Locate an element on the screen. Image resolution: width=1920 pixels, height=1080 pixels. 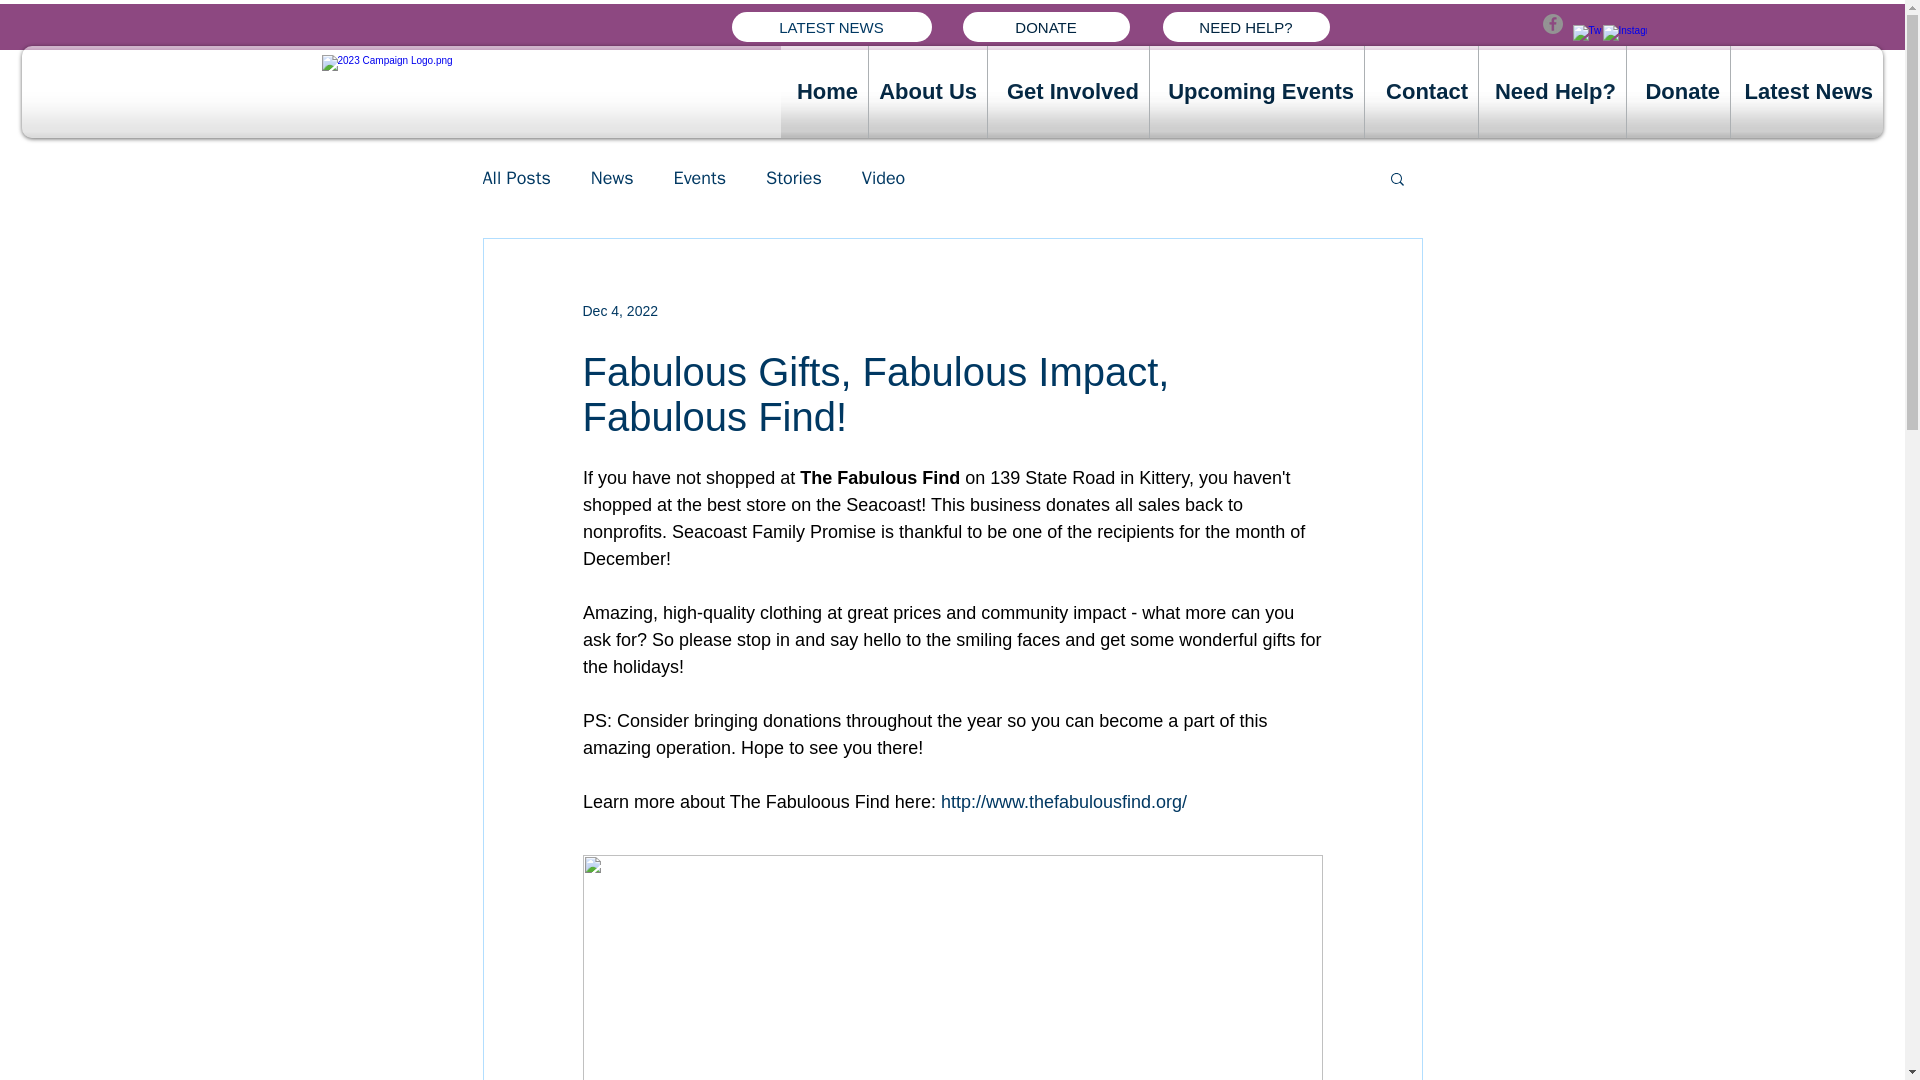
Contact is located at coordinates (1422, 92).